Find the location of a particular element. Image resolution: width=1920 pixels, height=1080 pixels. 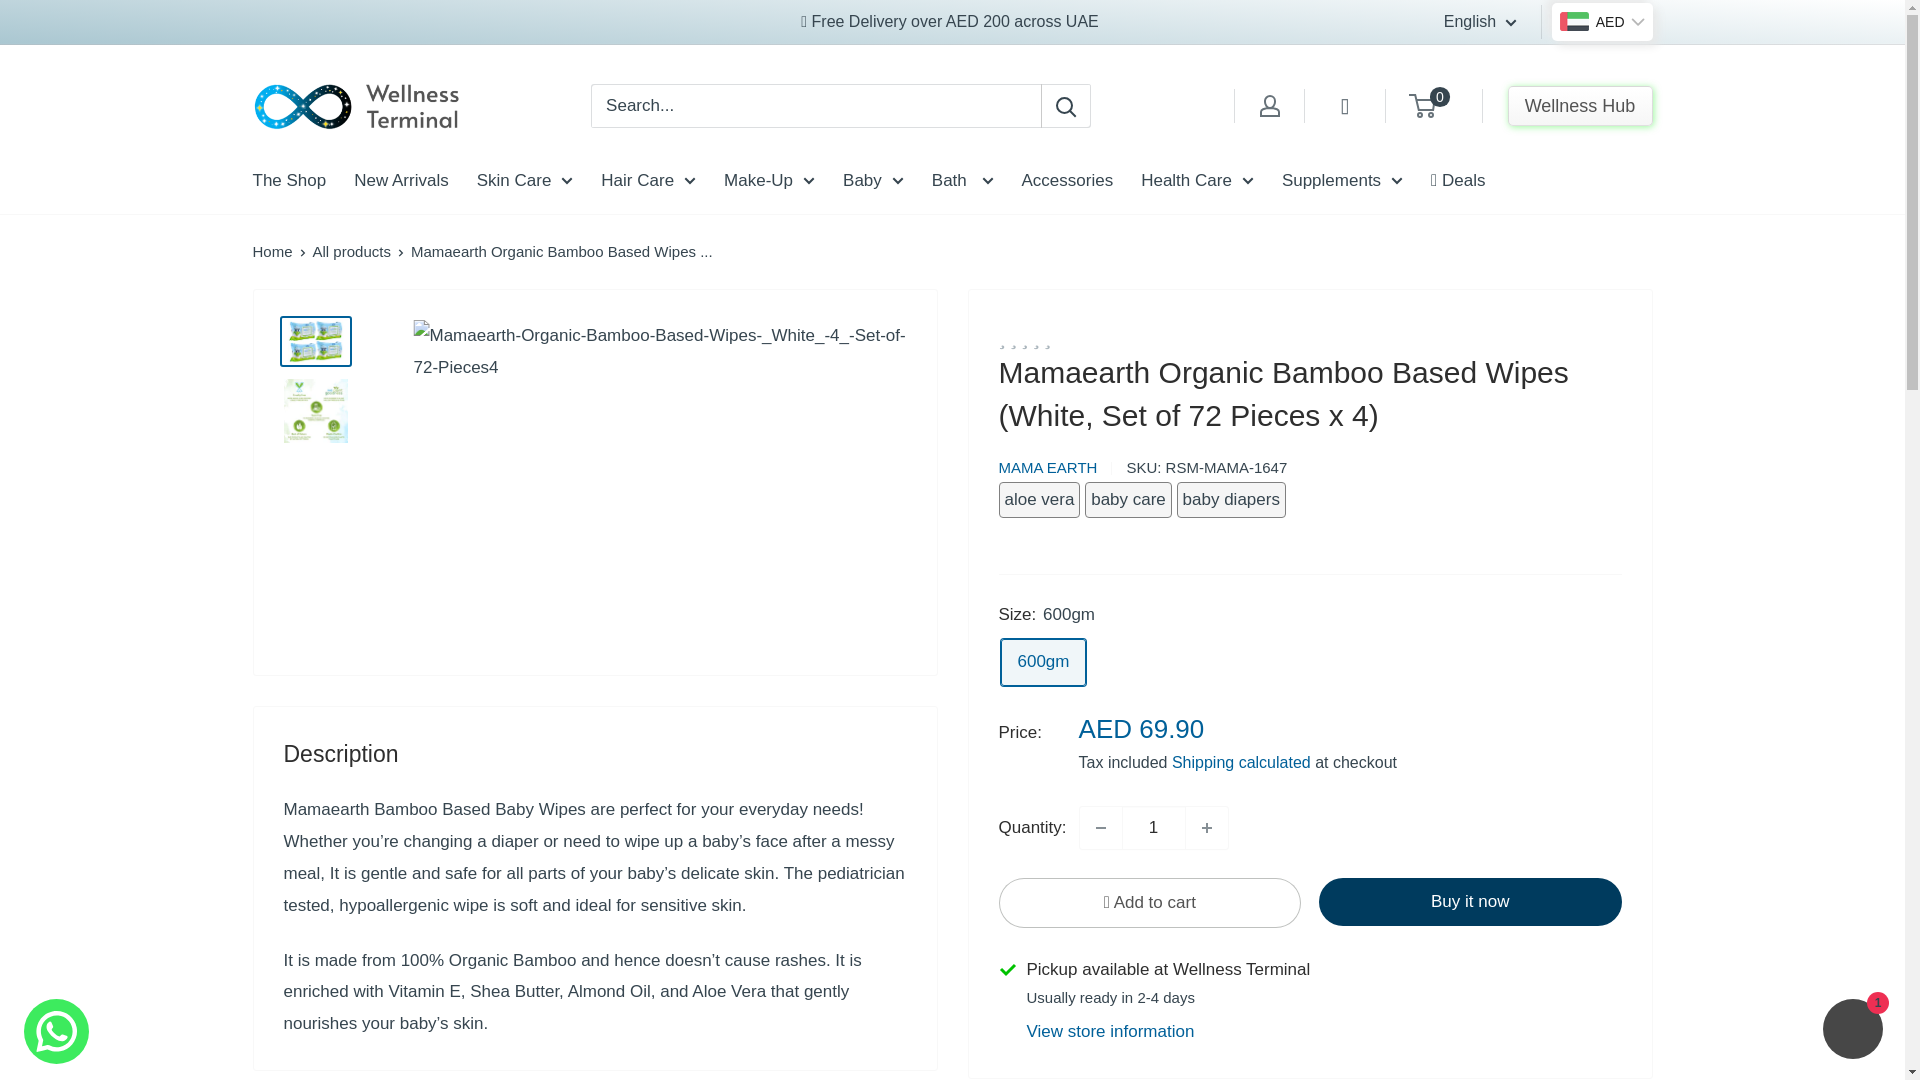

ar is located at coordinates (1496, 106).